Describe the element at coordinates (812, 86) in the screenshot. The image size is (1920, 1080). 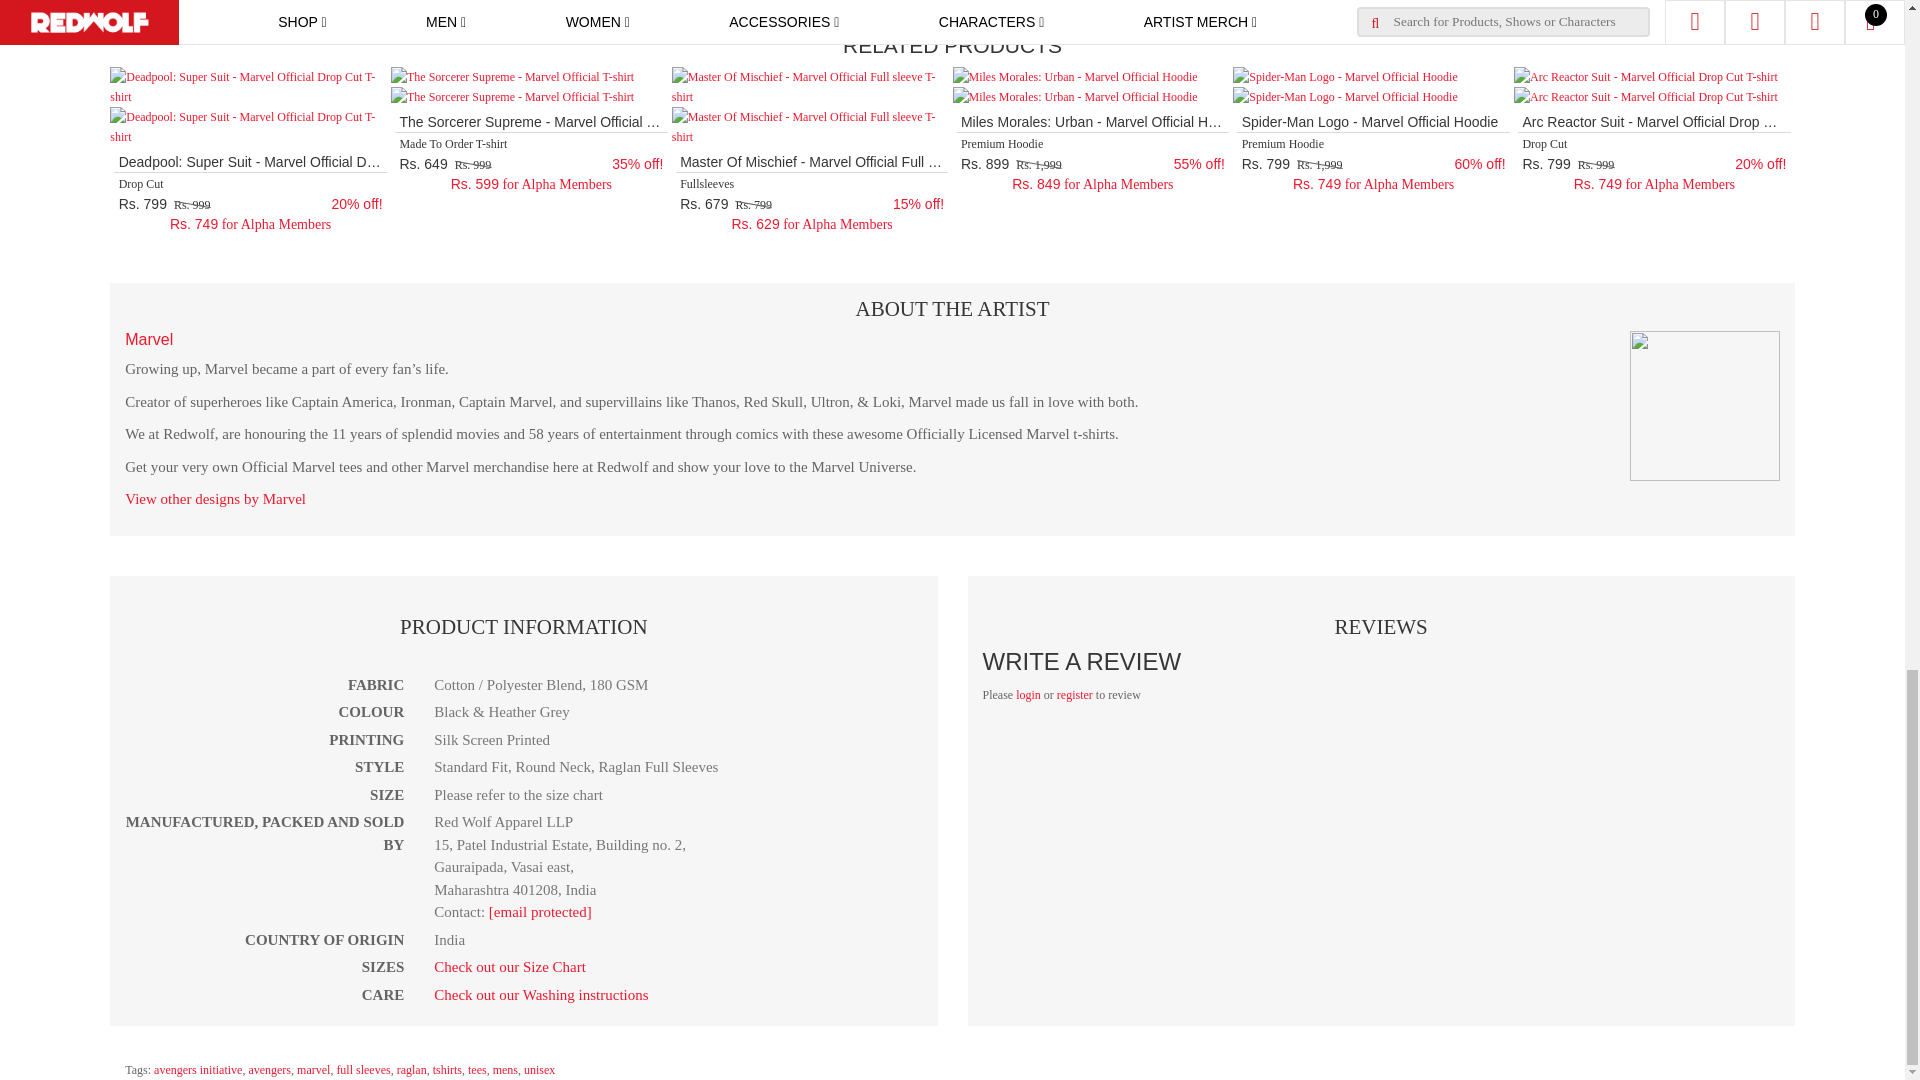
I see `Master Of Mischief - Marvel Official Full sleeve T-shirt` at that location.